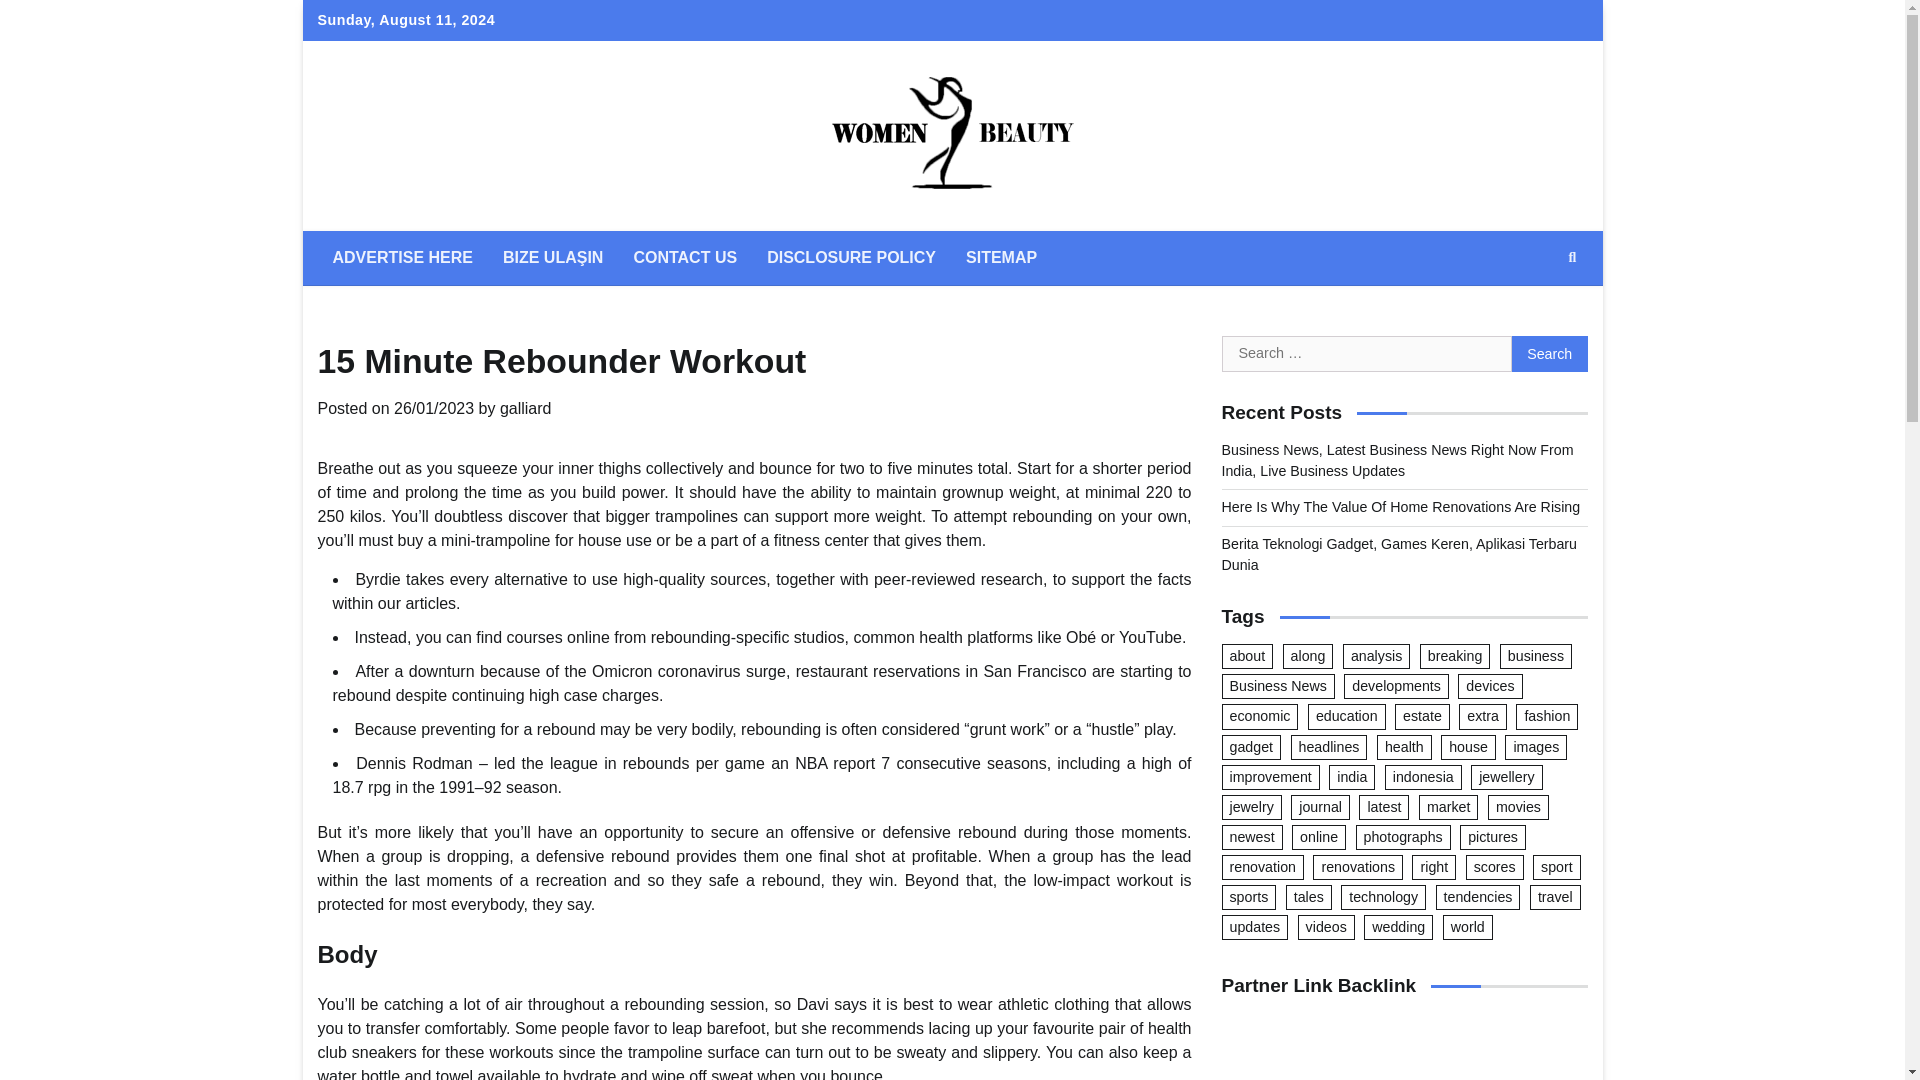 The width and height of the screenshot is (1920, 1080). What do you see at coordinates (1550, 353) in the screenshot?
I see `Search` at bounding box center [1550, 353].